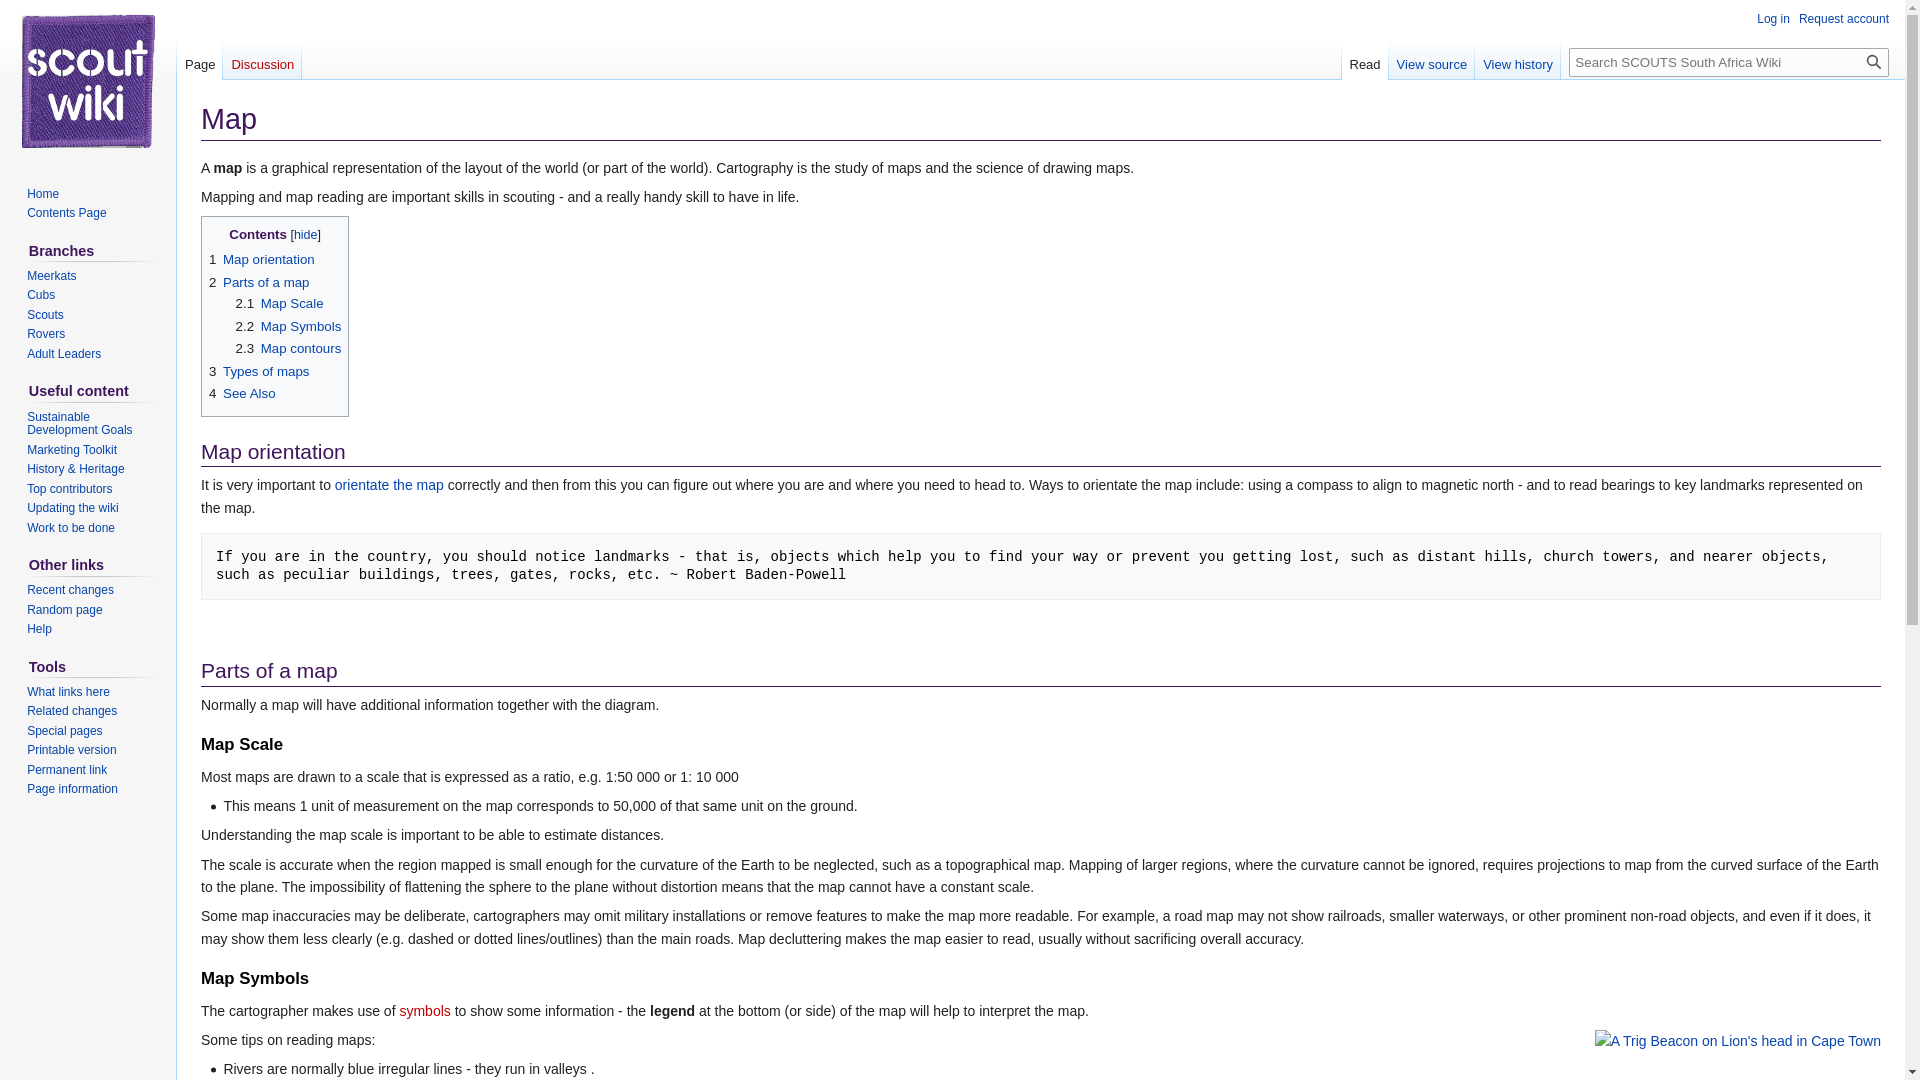 The image size is (1920, 1080). I want to click on orientate the map, so click(388, 484).